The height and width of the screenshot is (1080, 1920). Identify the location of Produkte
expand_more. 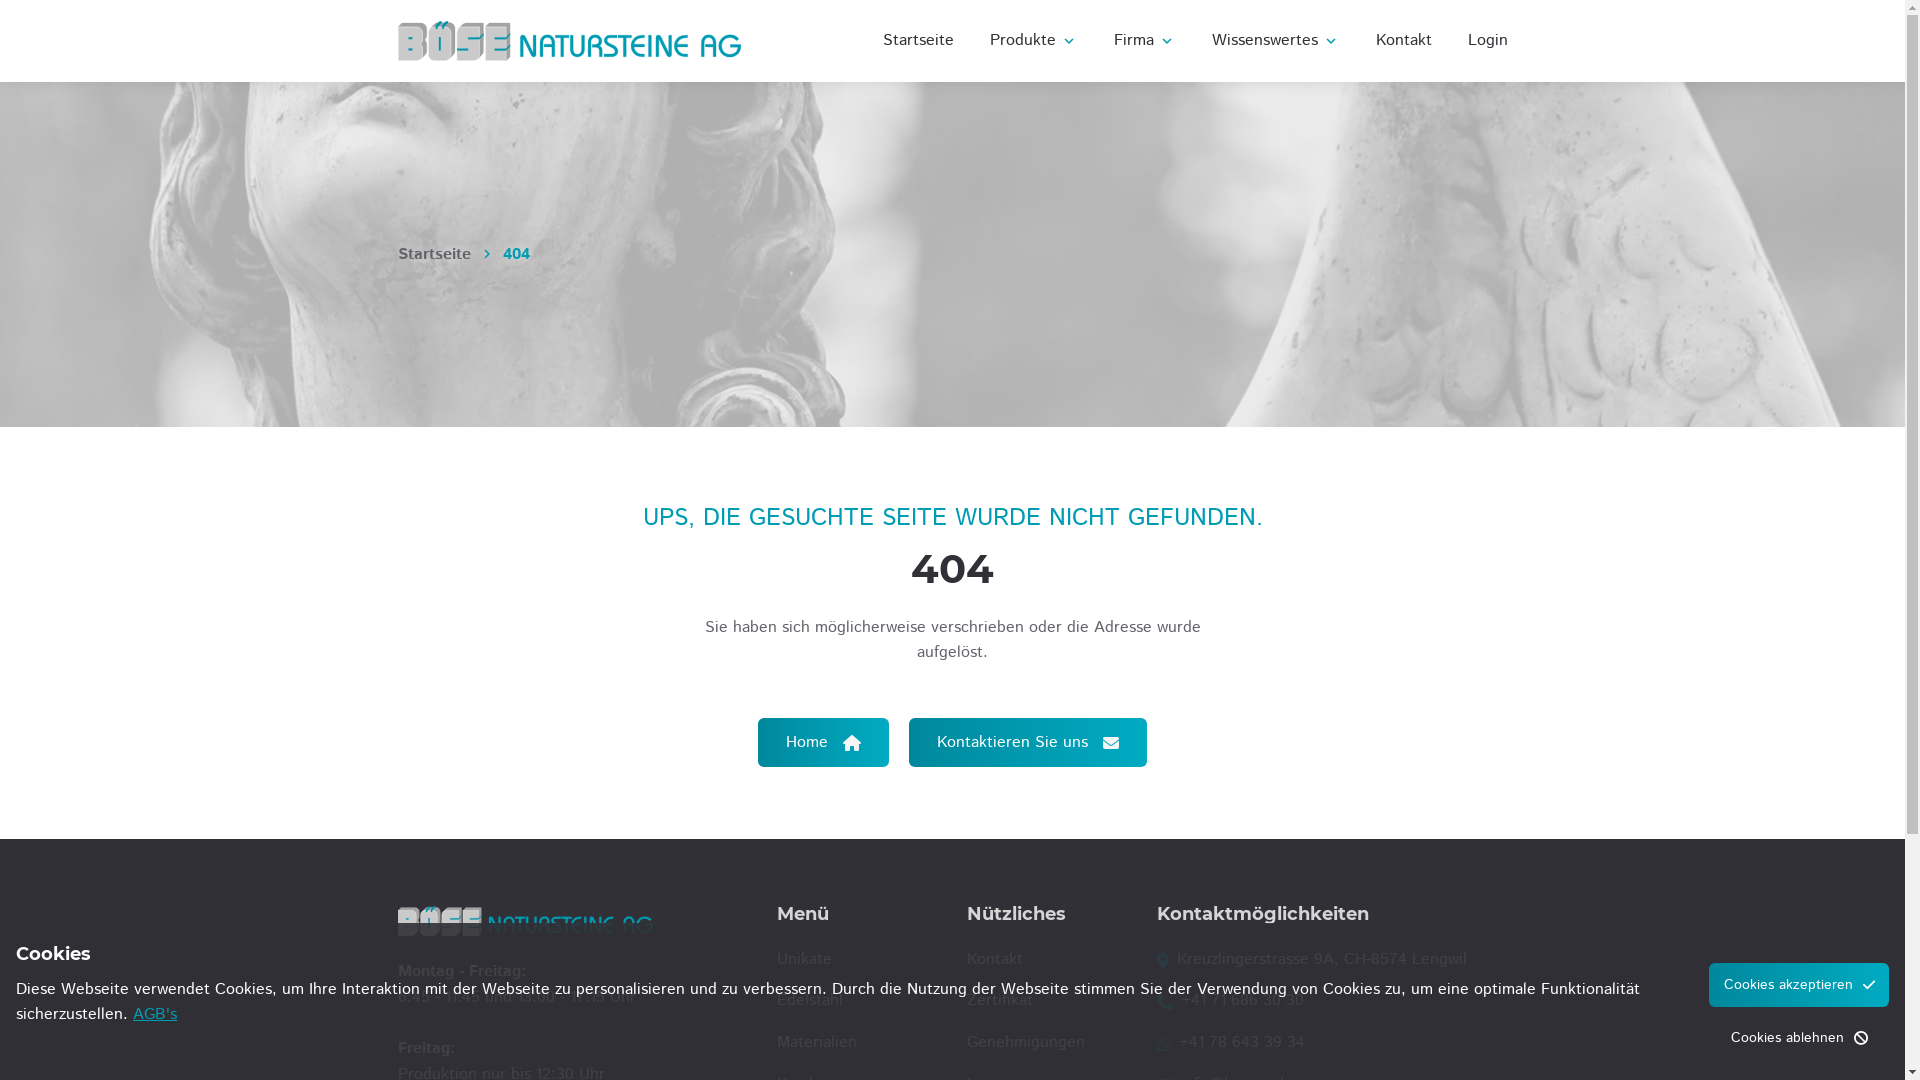
(1034, 41).